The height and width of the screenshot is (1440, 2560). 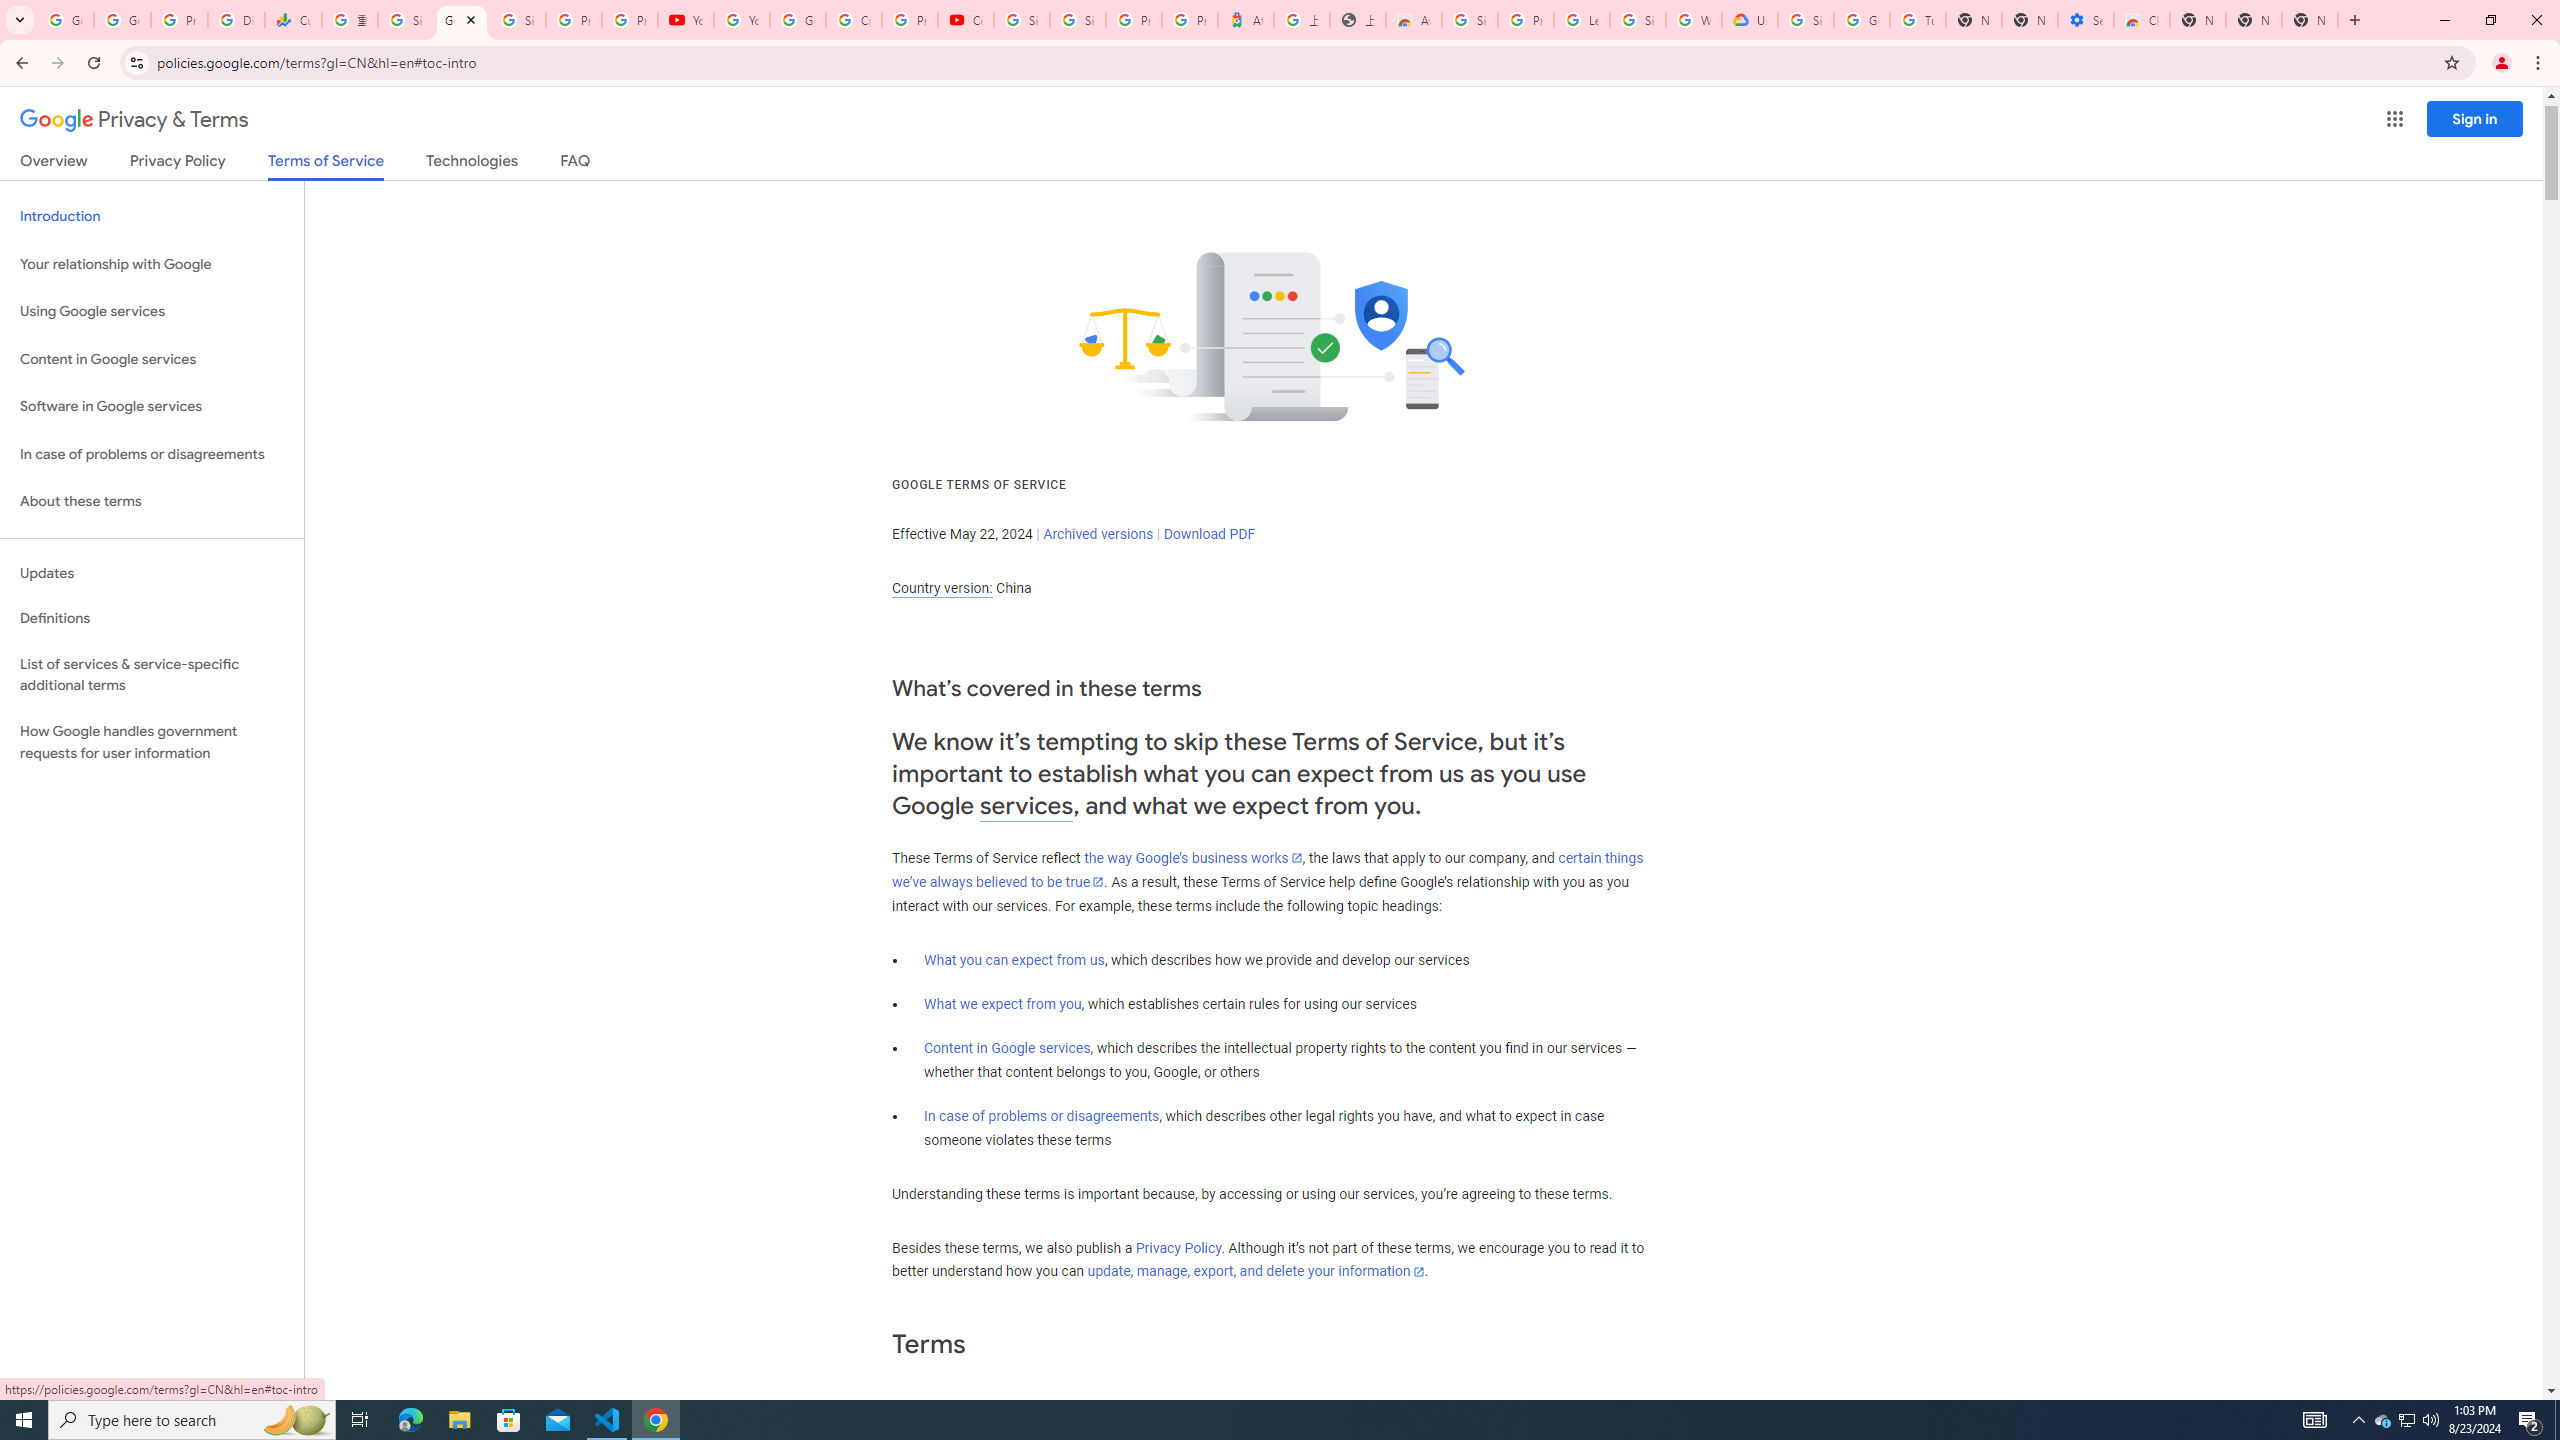 What do you see at coordinates (630, 20) in the screenshot?
I see `Privacy Checkup` at bounding box center [630, 20].